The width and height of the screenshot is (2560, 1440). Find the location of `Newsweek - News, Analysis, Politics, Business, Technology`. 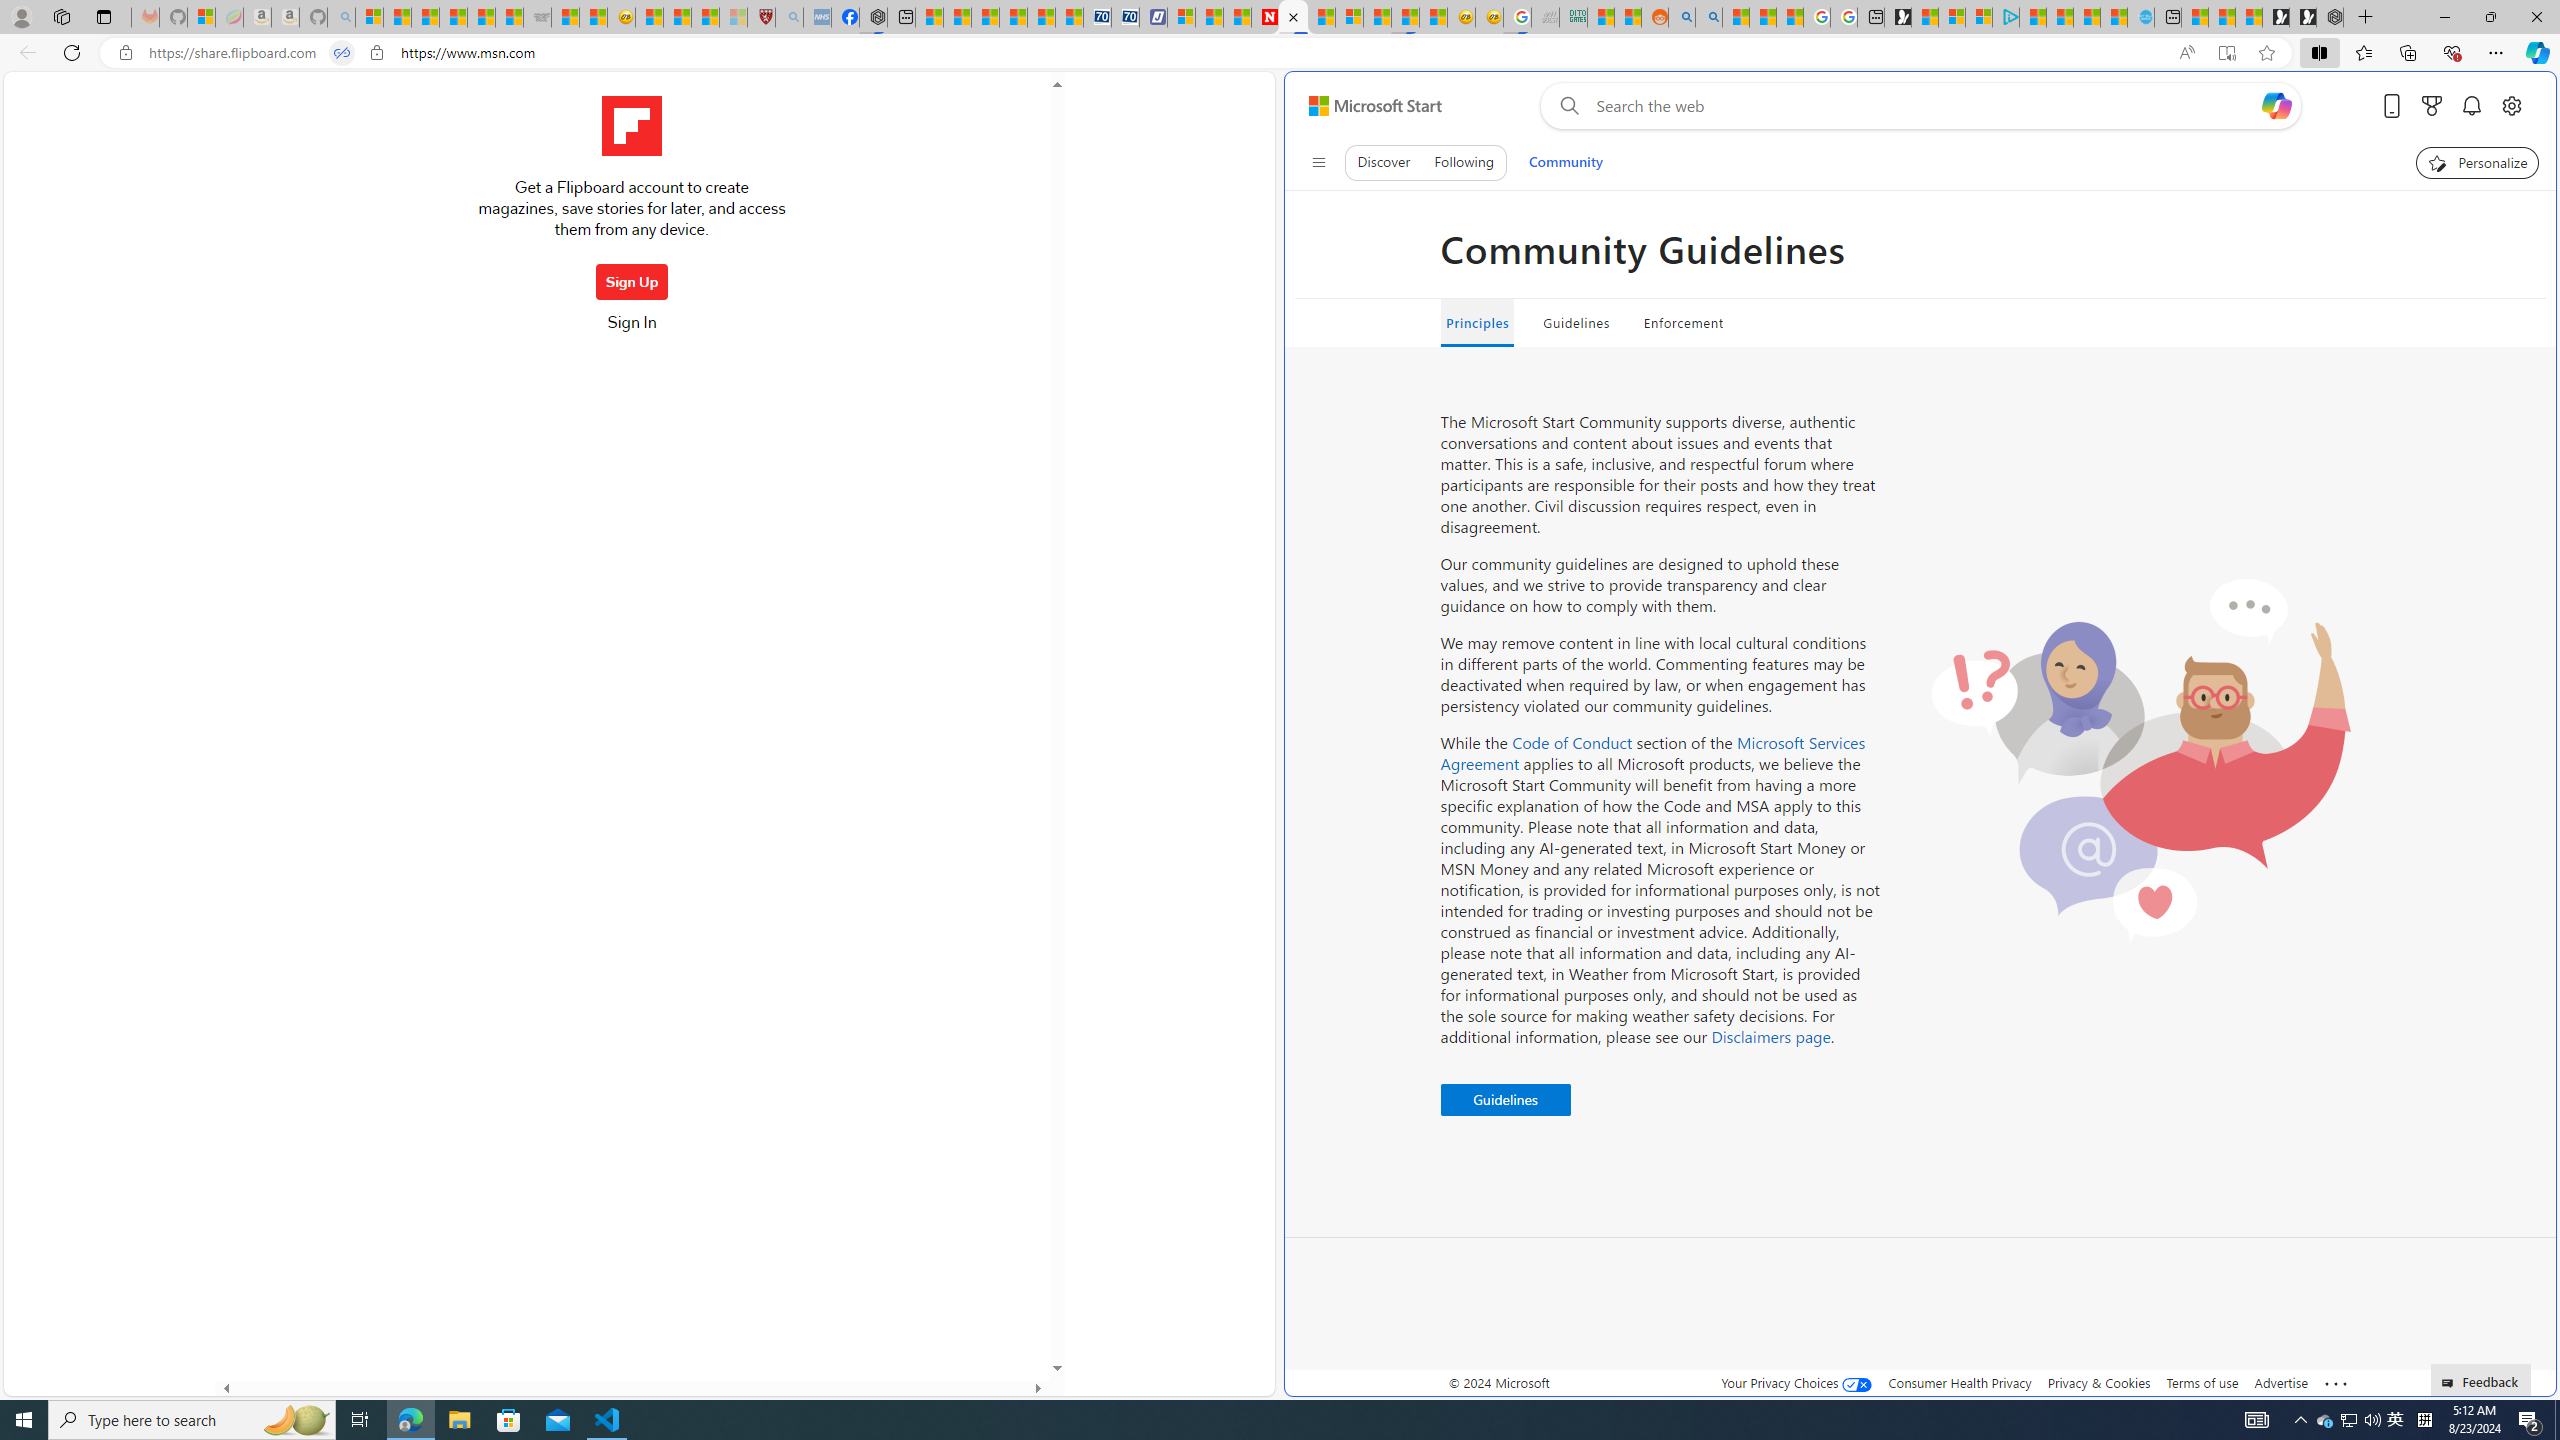

Newsweek - News, Analysis, Politics, Business, Technology is located at coordinates (1266, 17).